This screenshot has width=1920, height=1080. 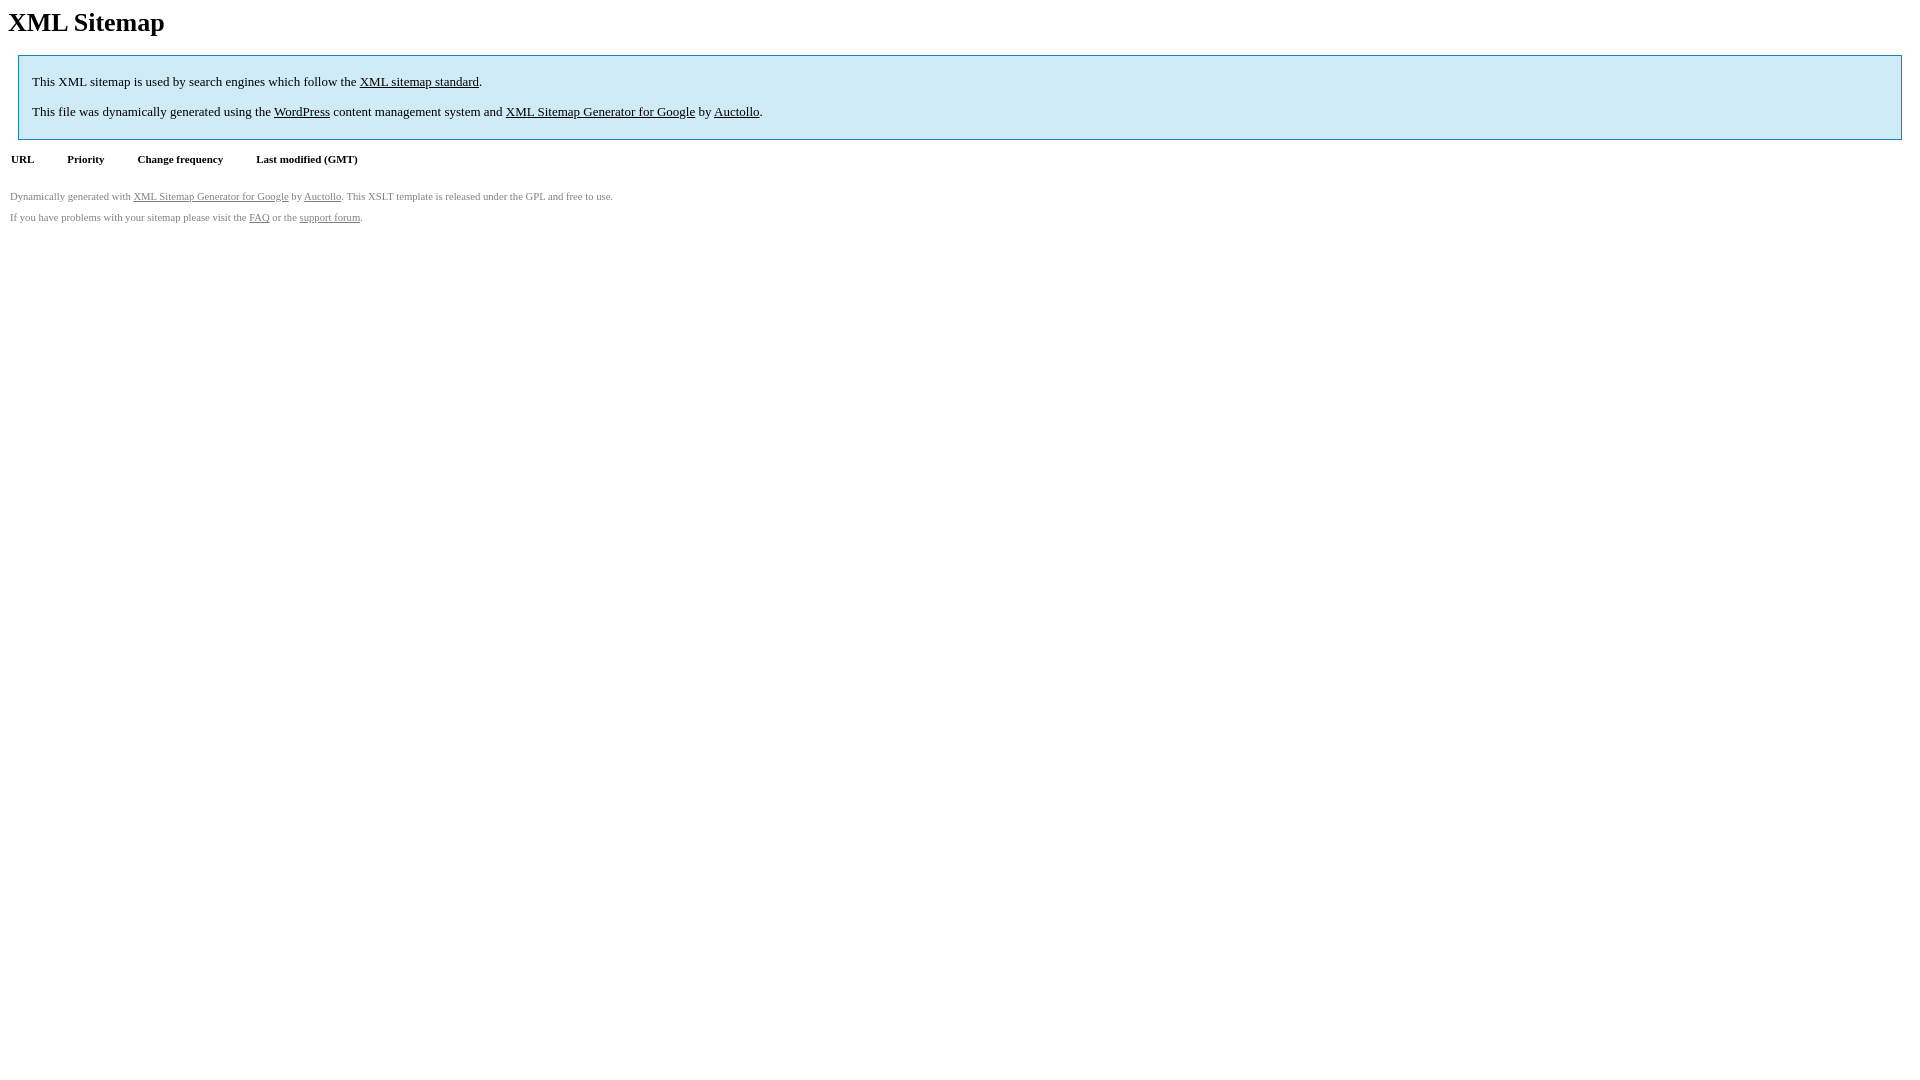 What do you see at coordinates (737, 112) in the screenshot?
I see `Auctollo` at bounding box center [737, 112].